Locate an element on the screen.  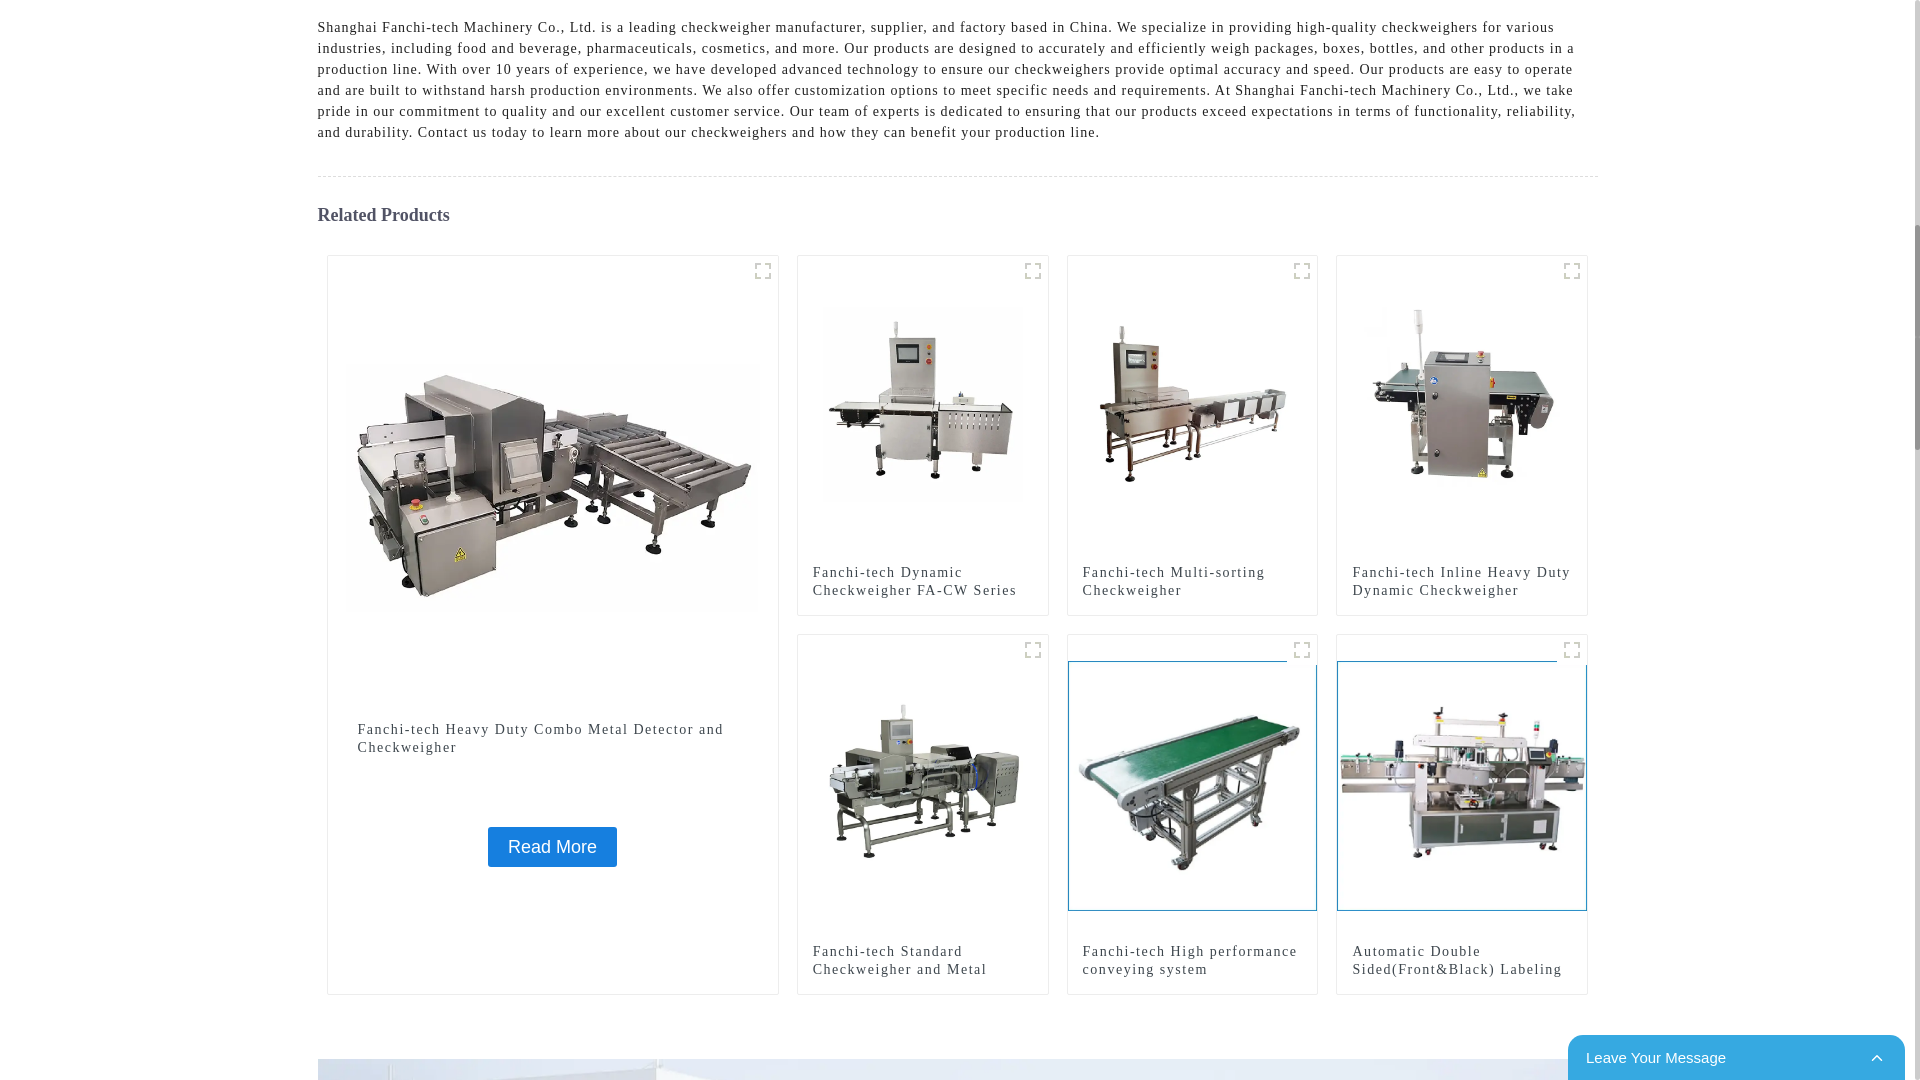
Fanchi-tech Inline Heavy Duty Dynamic Checkweigher is located at coordinates (1462, 406).